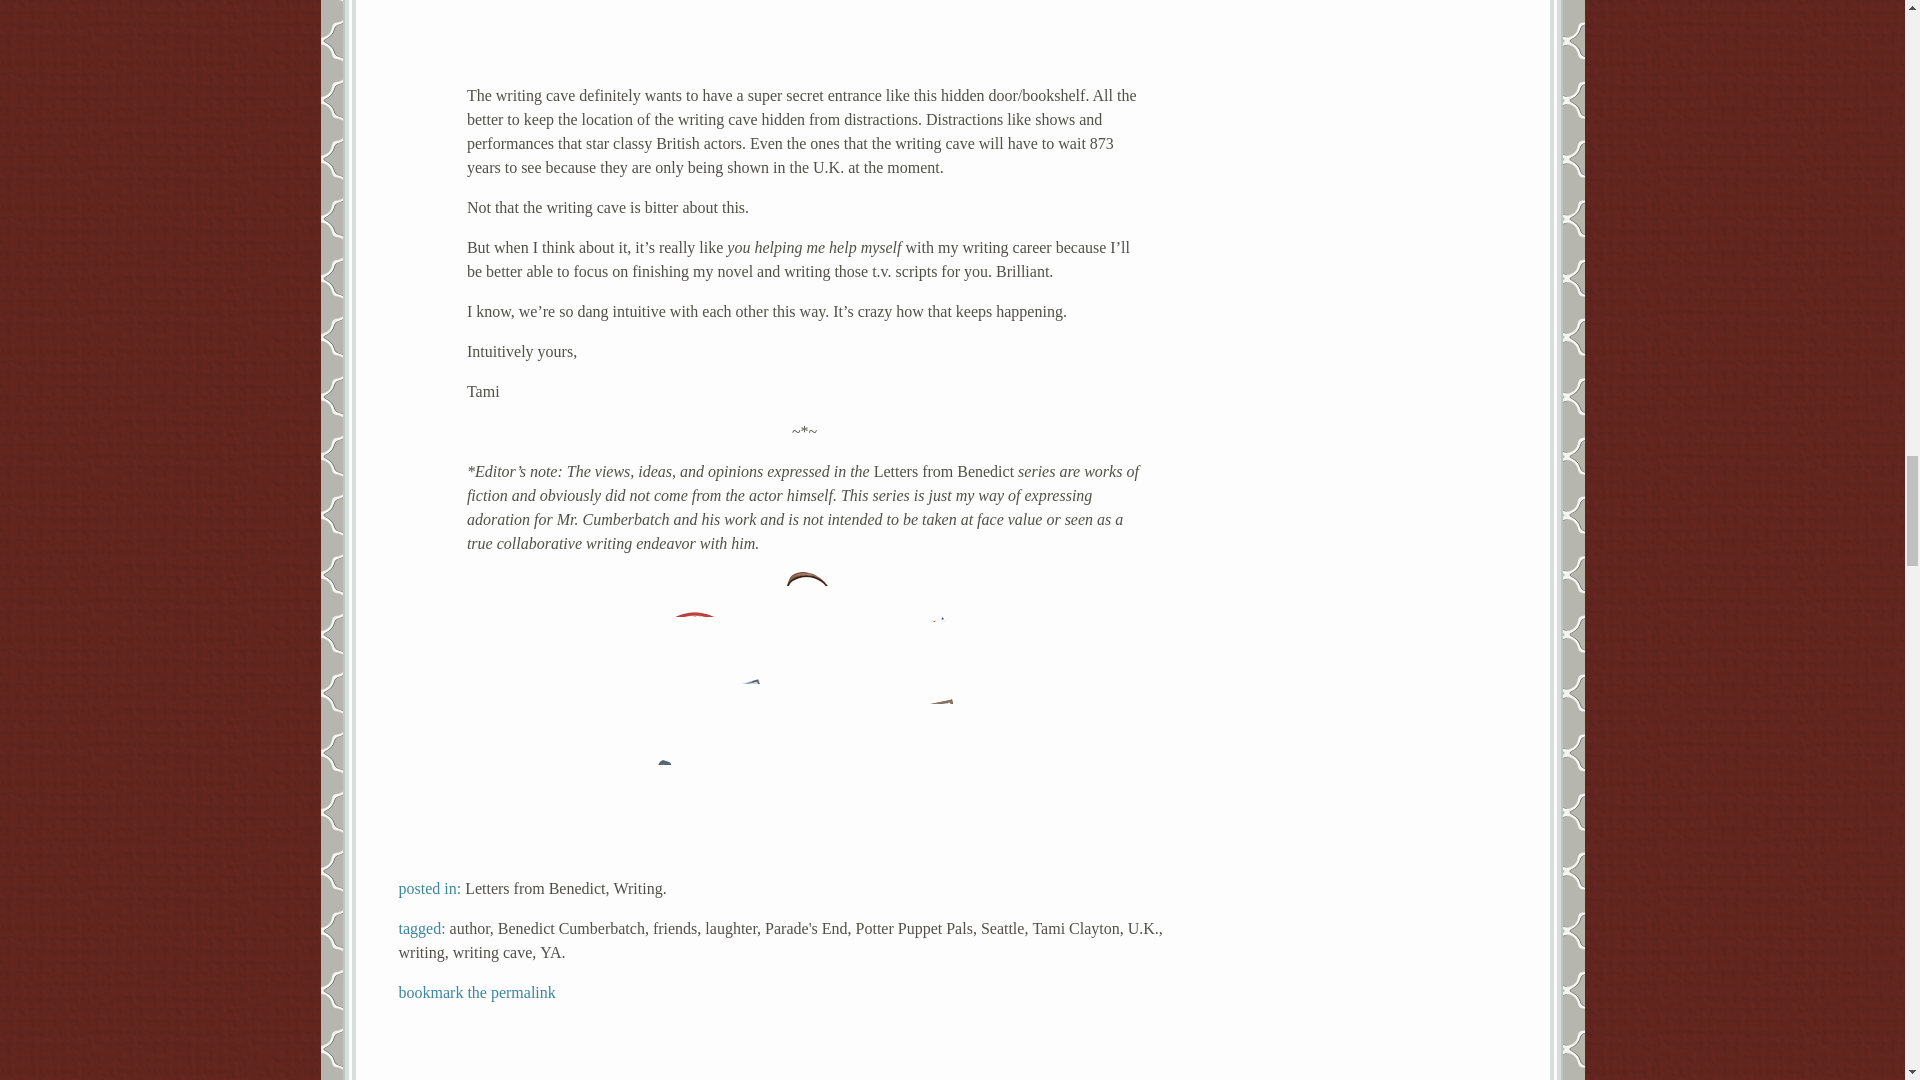  Describe the element at coordinates (550, 952) in the screenshot. I see `YA` at that location.